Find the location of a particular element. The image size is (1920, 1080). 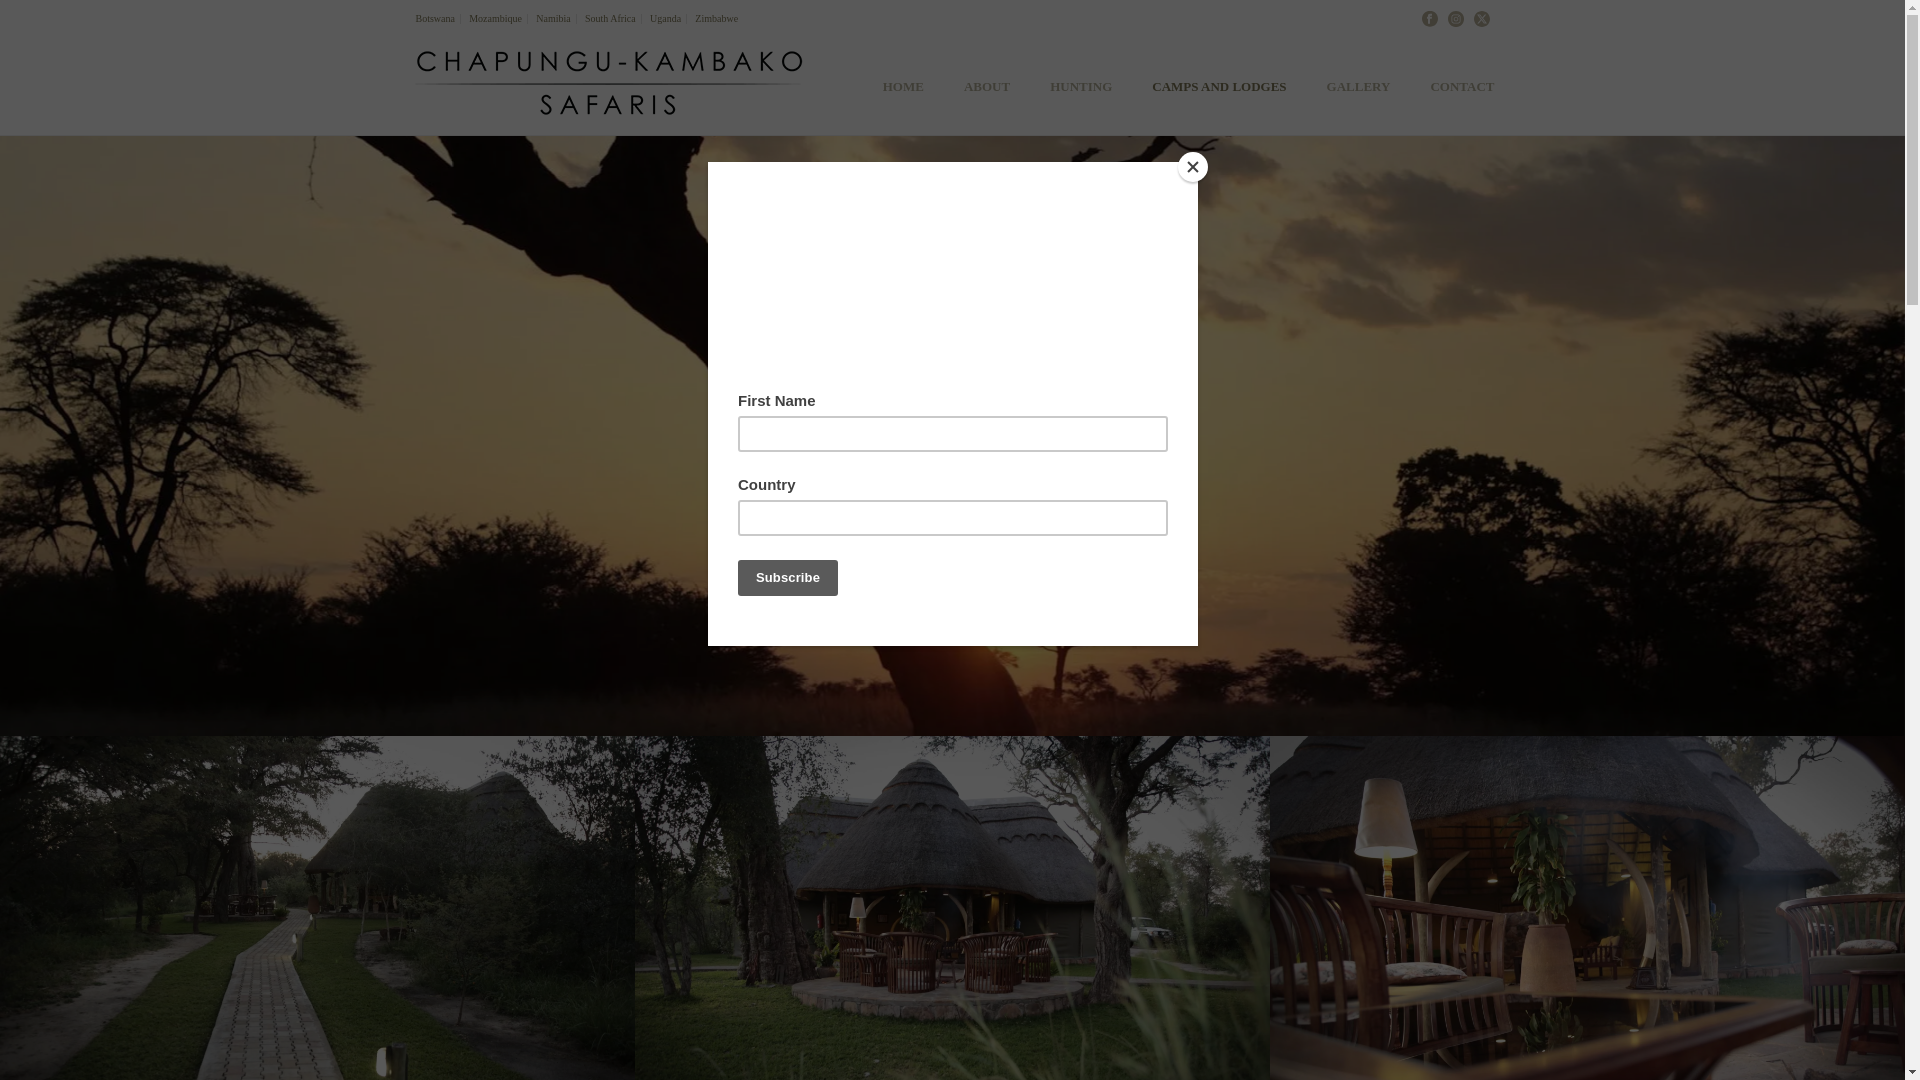

i3b2807-1 is located at coordinates (952, 908).